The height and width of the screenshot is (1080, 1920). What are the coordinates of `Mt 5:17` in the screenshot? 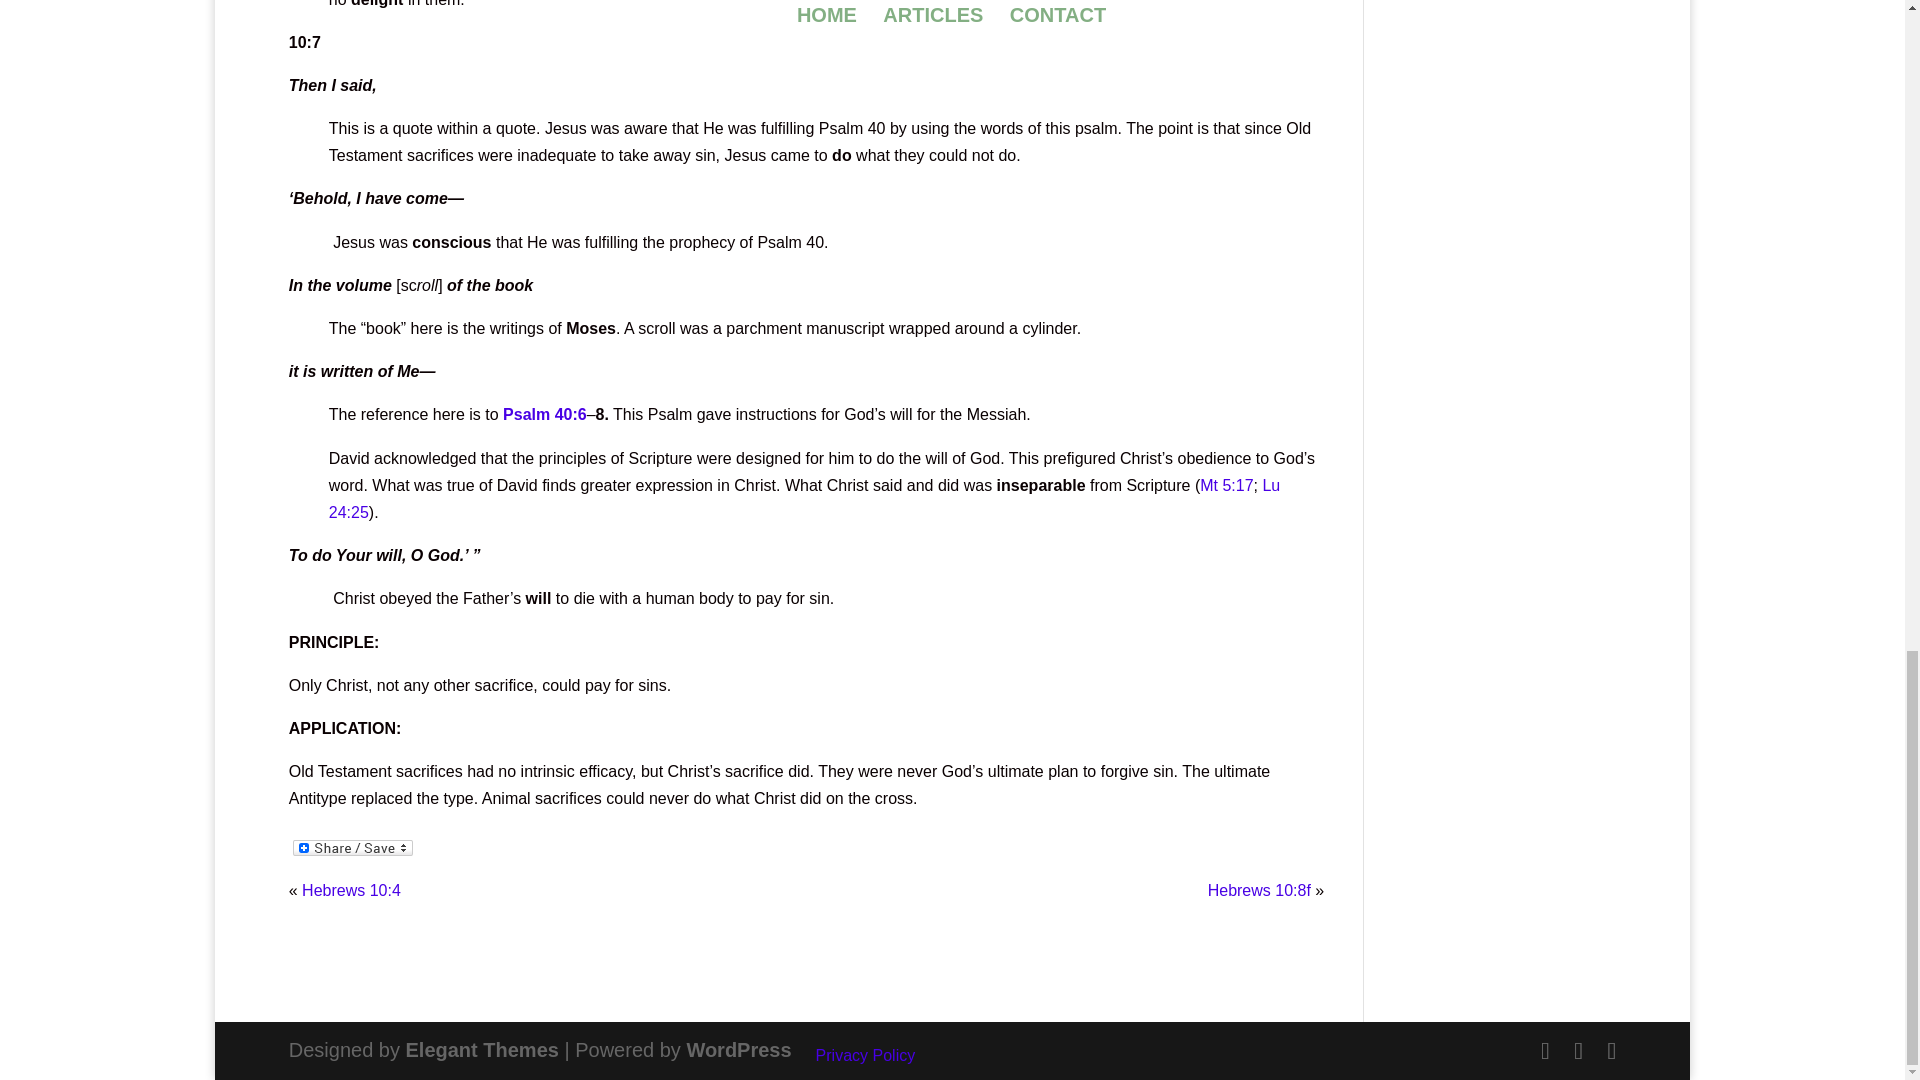 It's located at (1226, 485).